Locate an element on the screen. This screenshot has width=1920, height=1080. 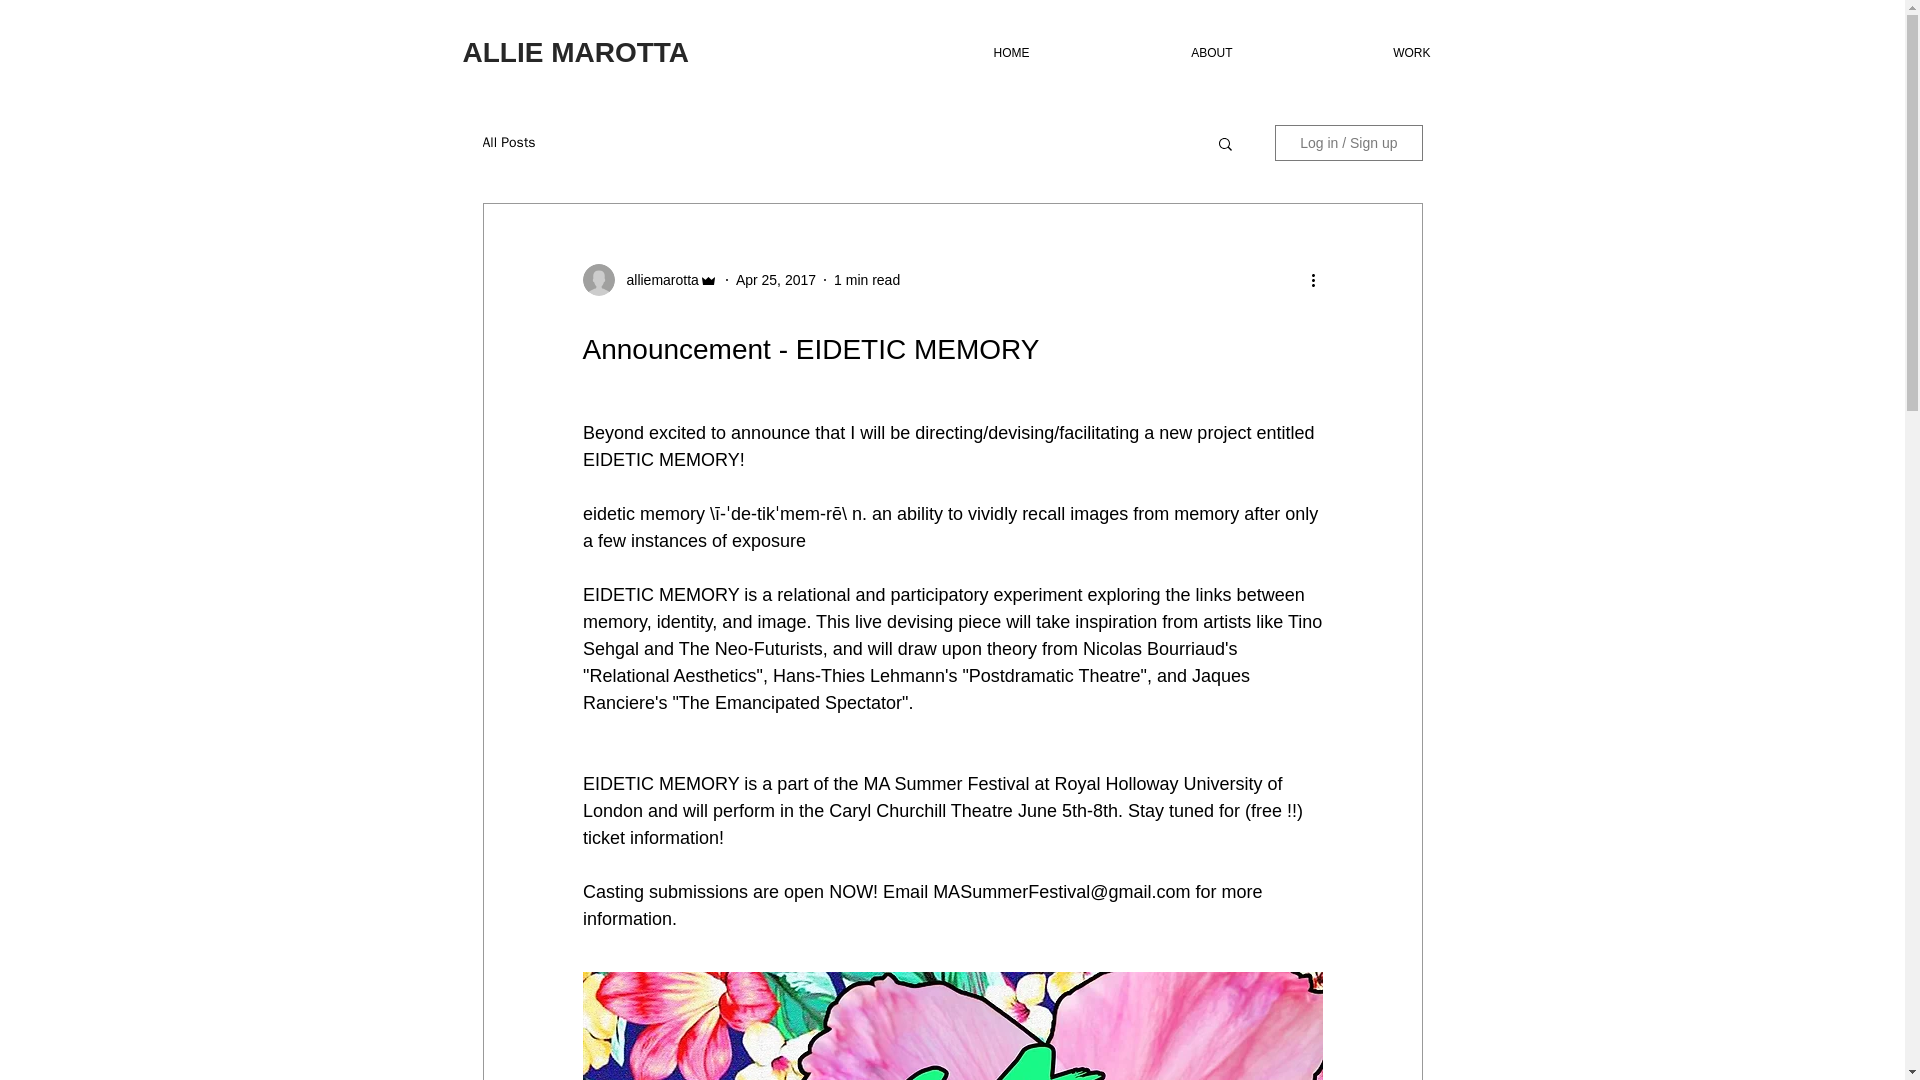
All Posts is located at coordinates (508, 142).